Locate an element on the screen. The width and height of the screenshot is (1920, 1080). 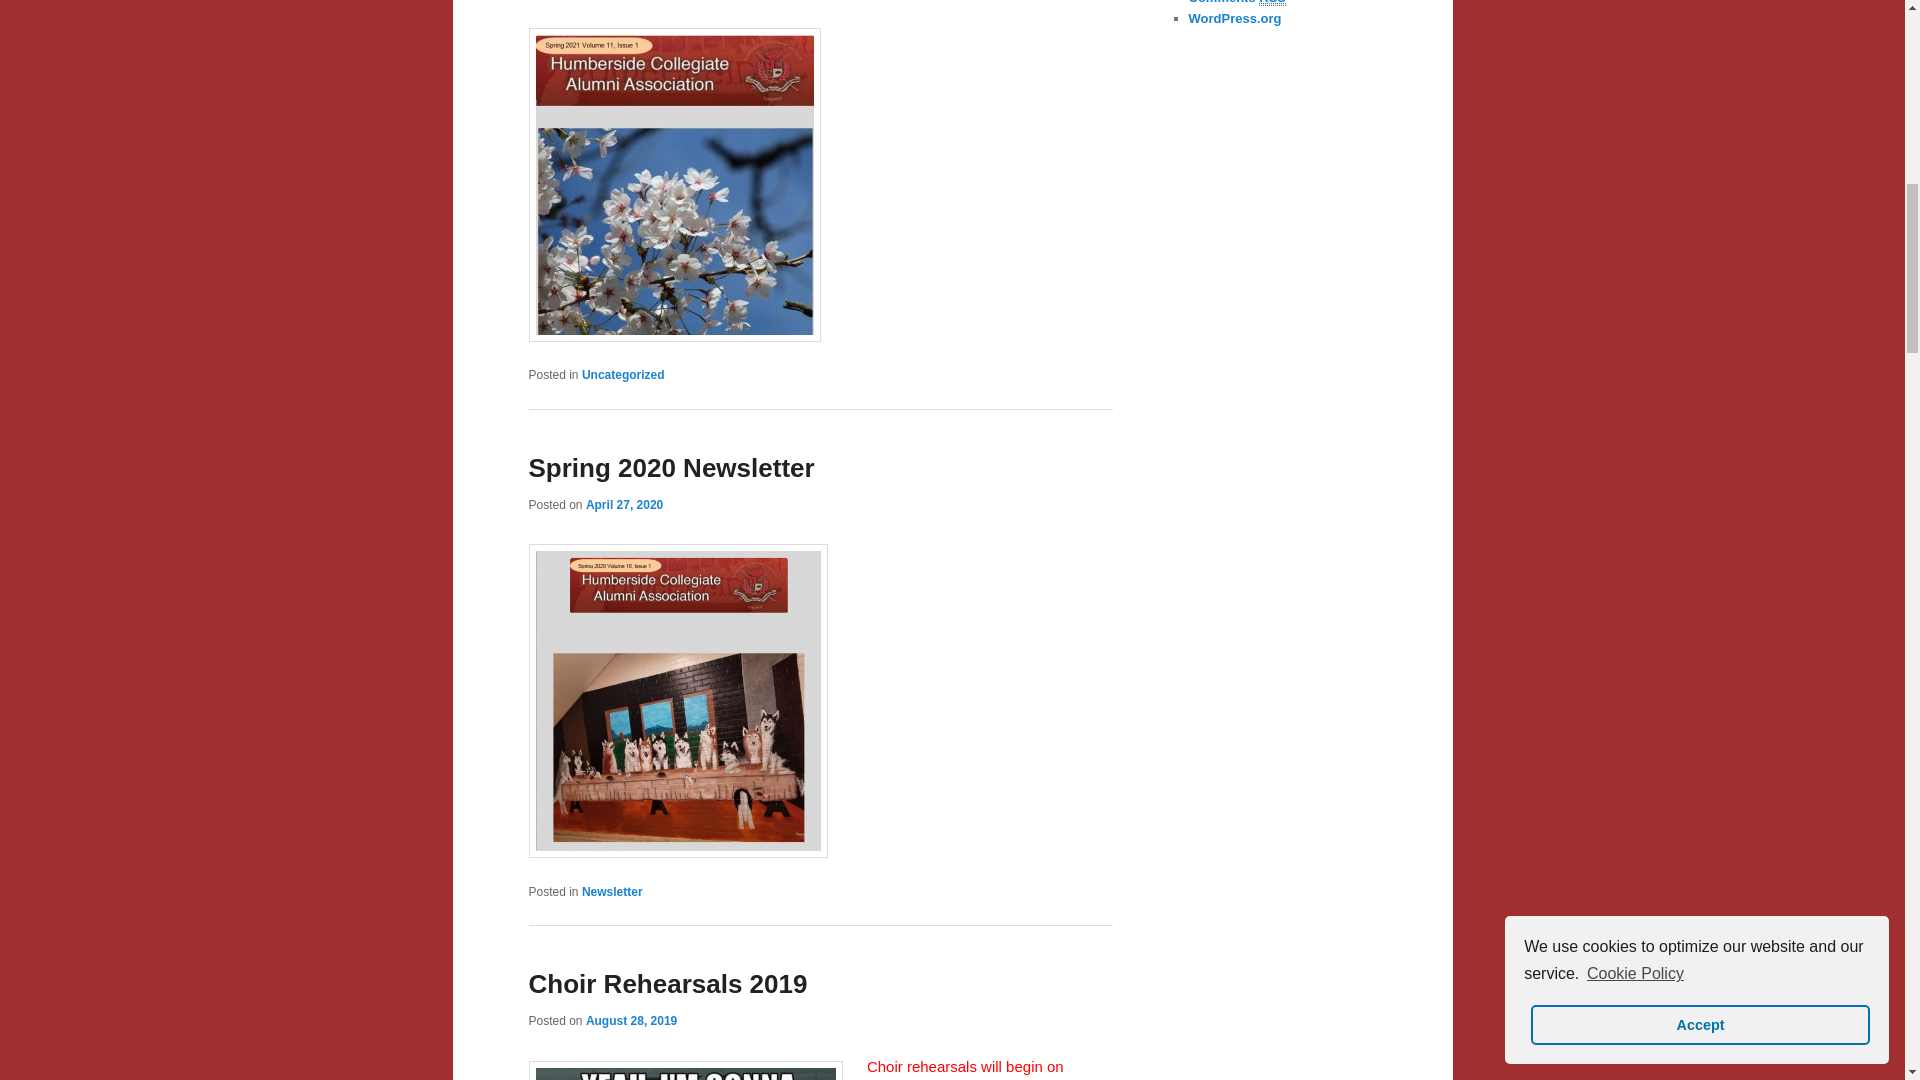
Choir Rehearsals 2019 is located at coordinates (667, 984).